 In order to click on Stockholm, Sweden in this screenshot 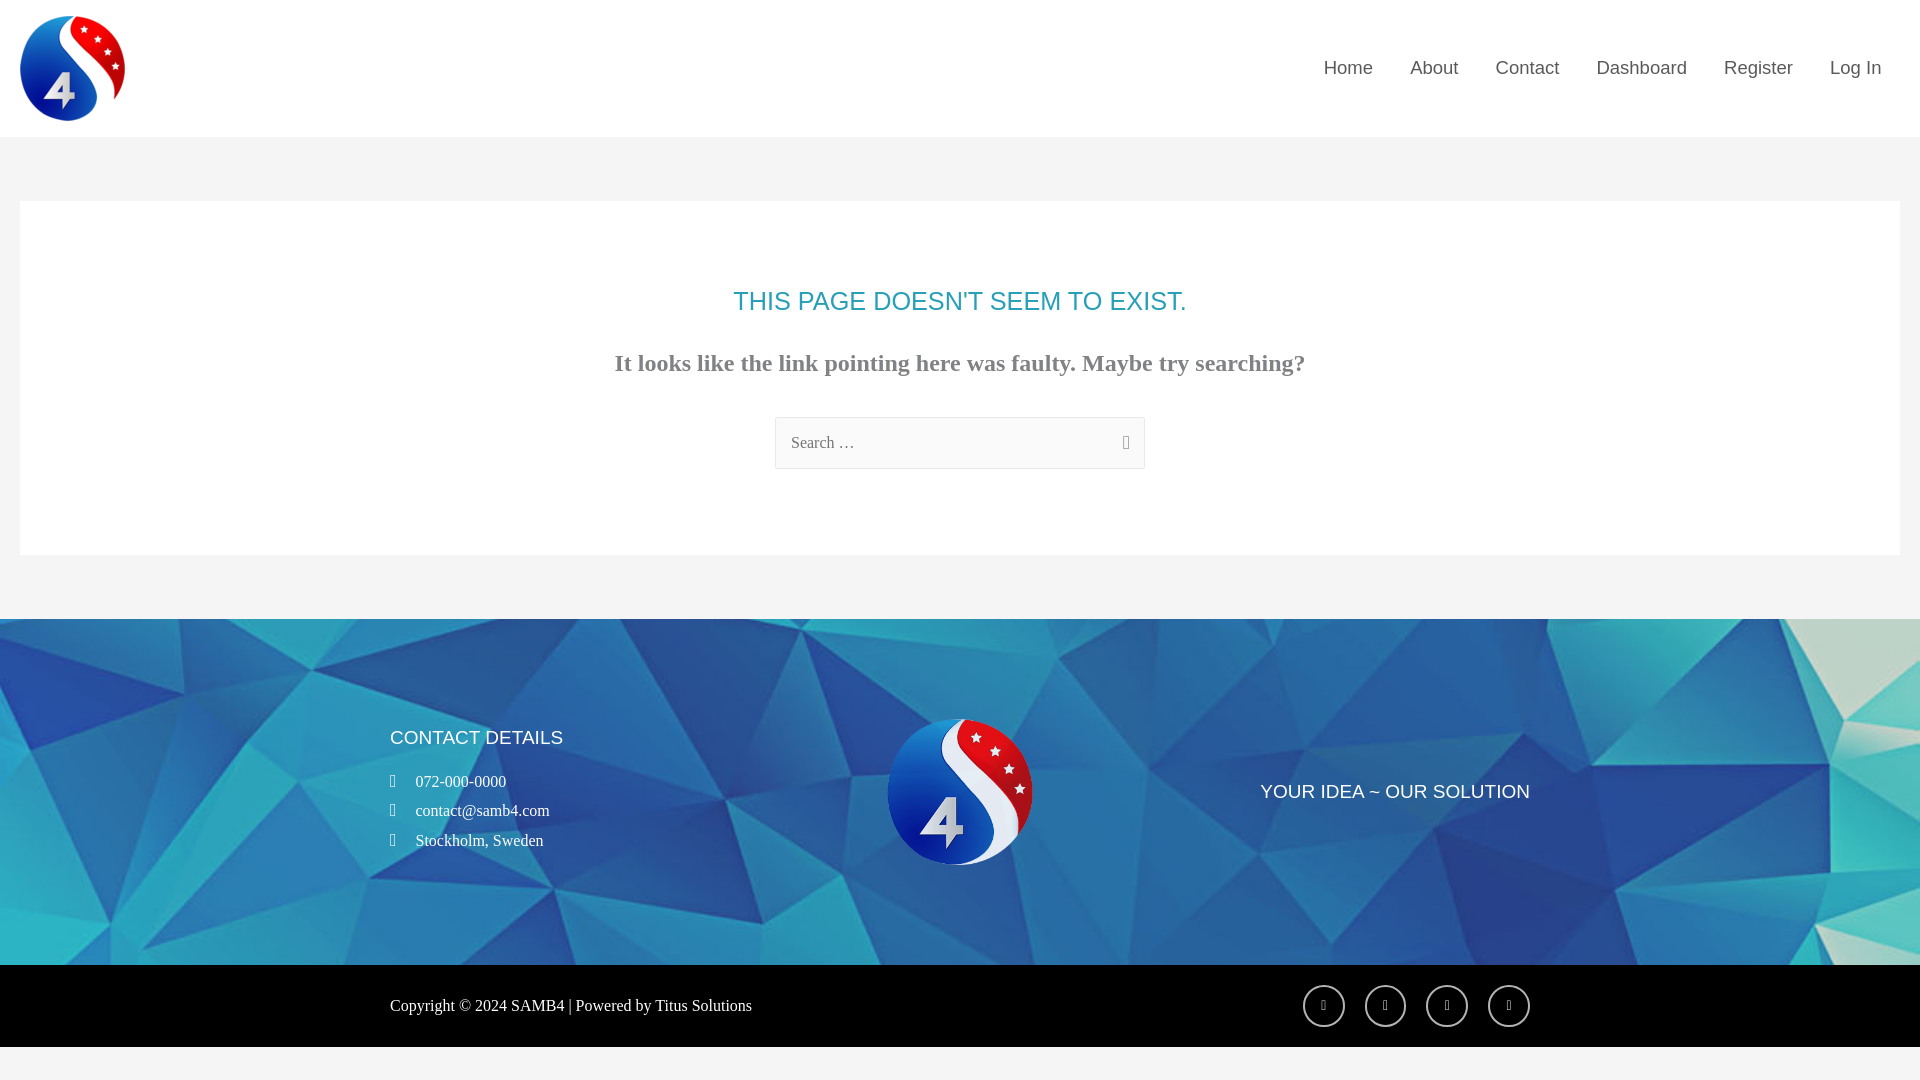, I will do `click(579, 841)`.